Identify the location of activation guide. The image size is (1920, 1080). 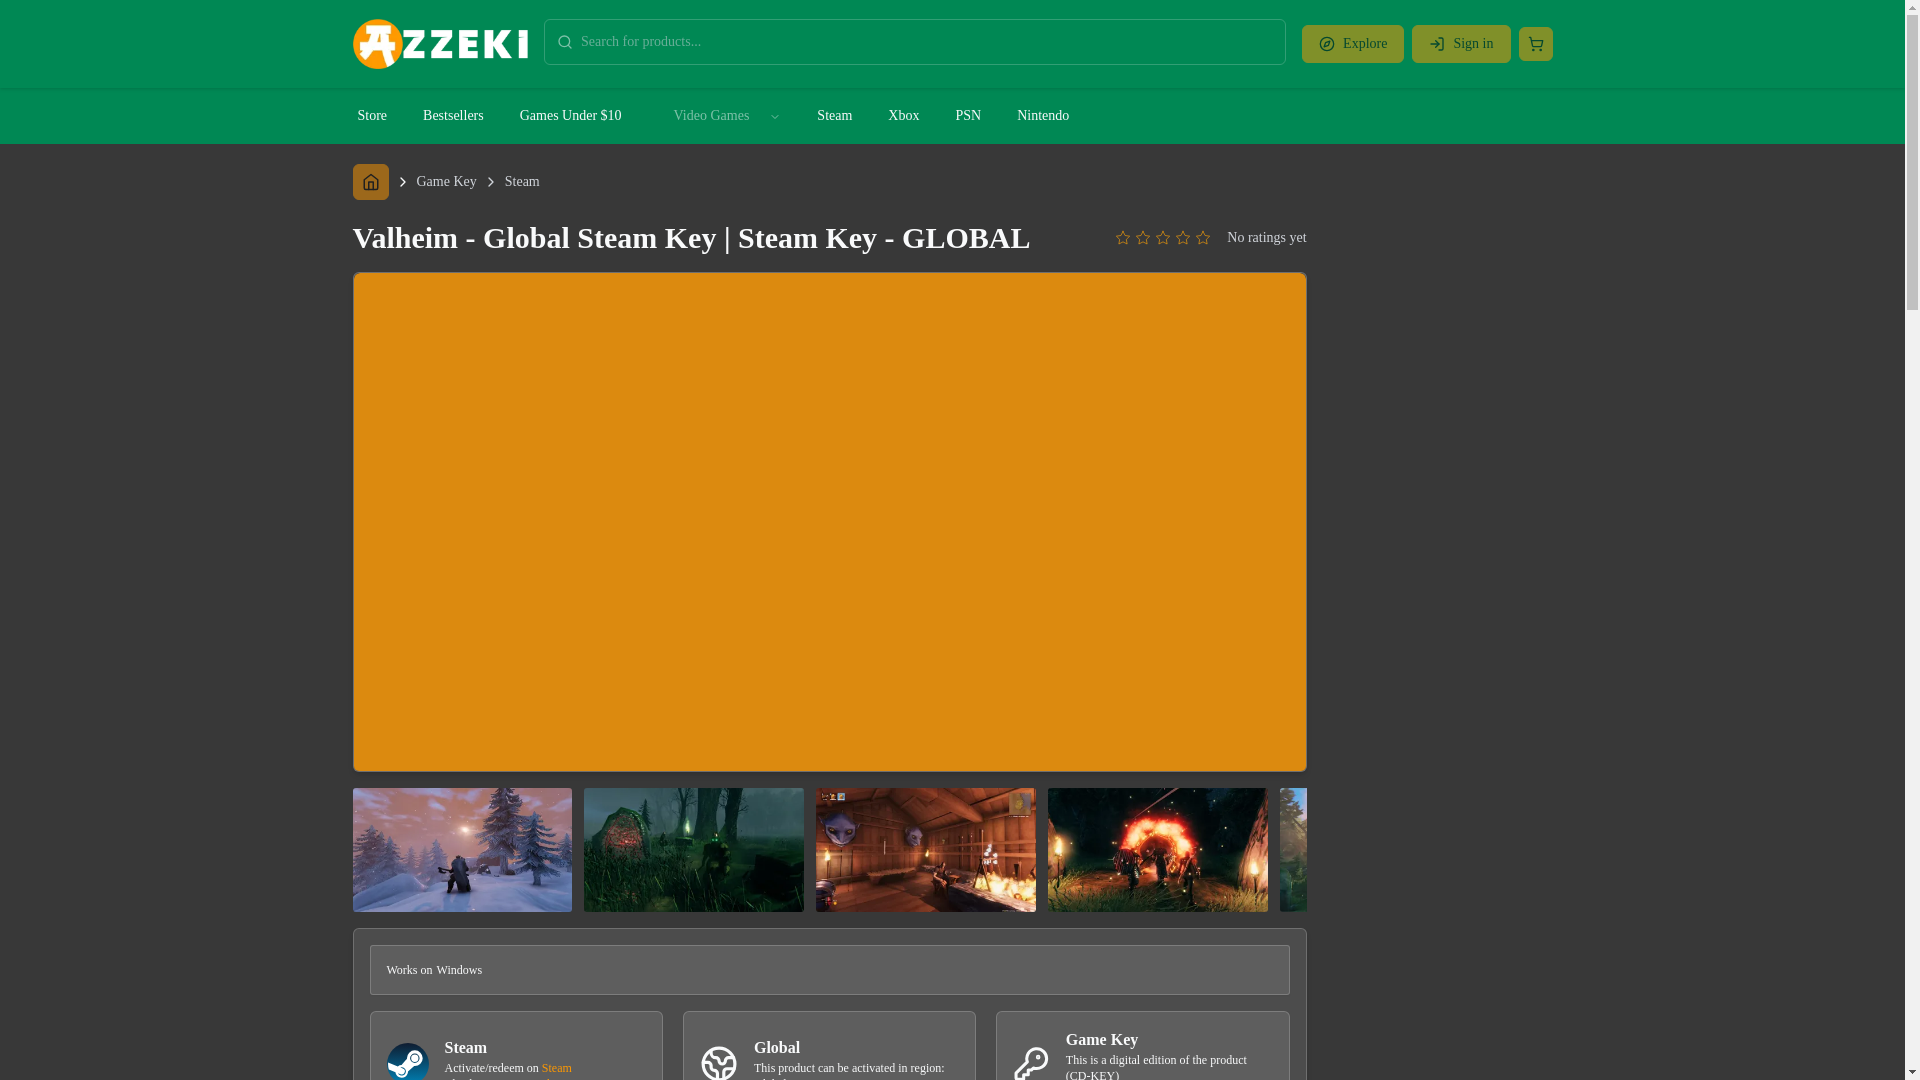
(516, 1078).